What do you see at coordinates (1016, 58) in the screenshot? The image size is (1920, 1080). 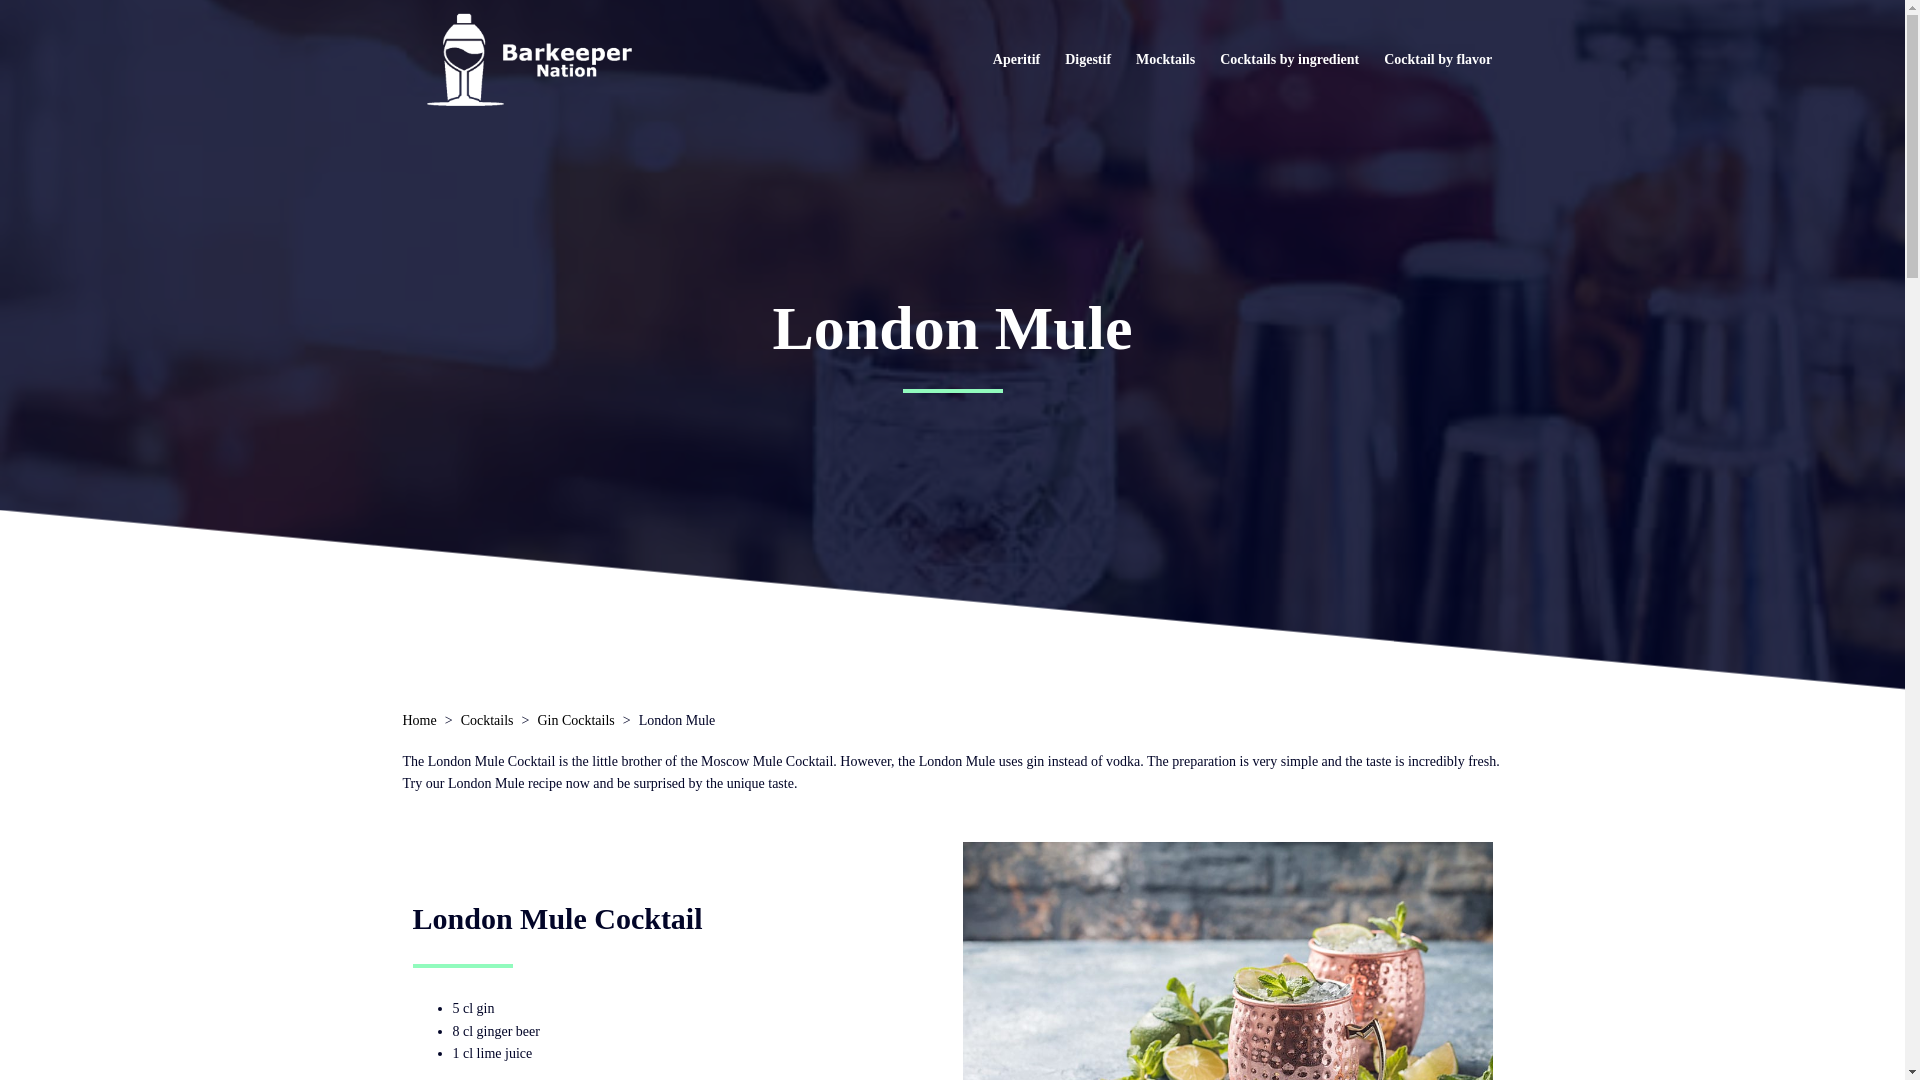 I see `Aperitif` at bounding box center [1016, 58].